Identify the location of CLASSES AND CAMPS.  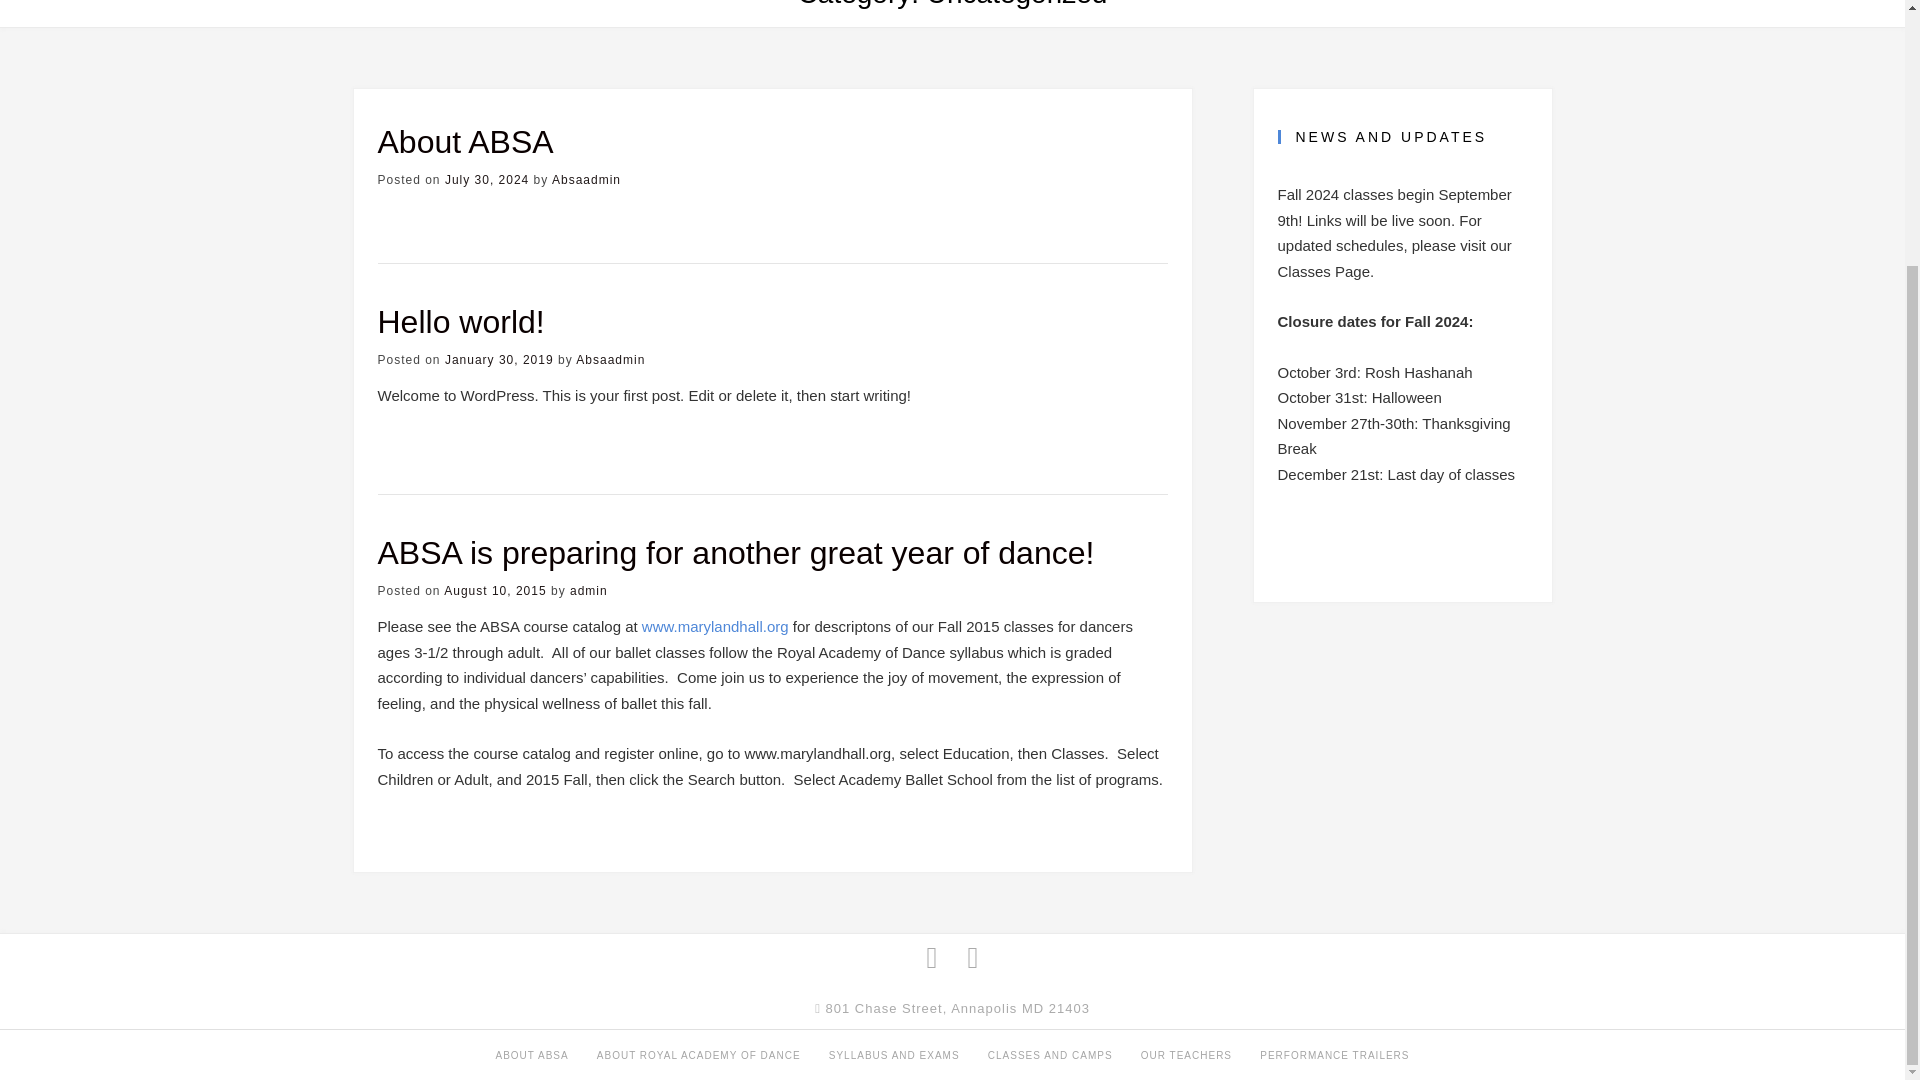
(1050, 1054).